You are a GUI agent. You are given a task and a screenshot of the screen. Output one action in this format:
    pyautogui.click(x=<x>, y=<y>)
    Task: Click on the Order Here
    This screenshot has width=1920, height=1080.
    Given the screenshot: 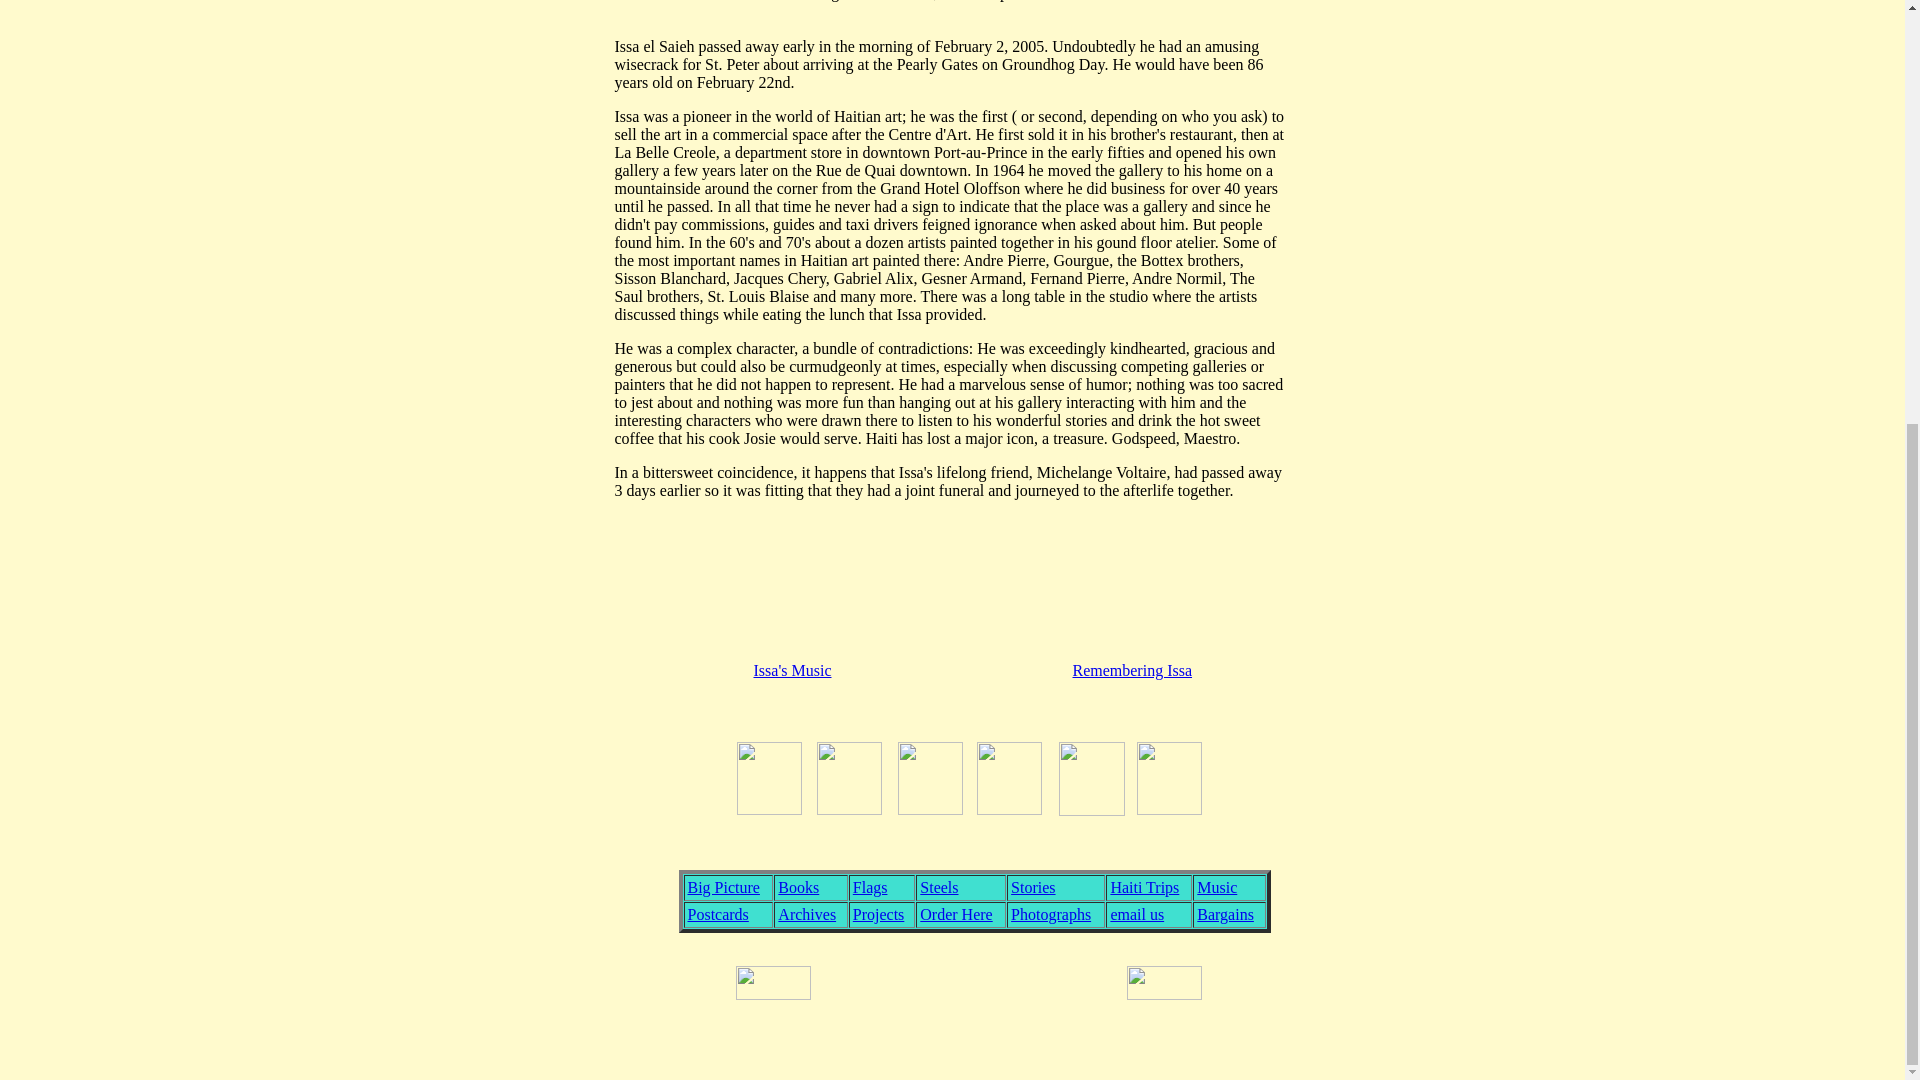 What is the action you would take?
    pyautogui.click(x=956, y=914)
    